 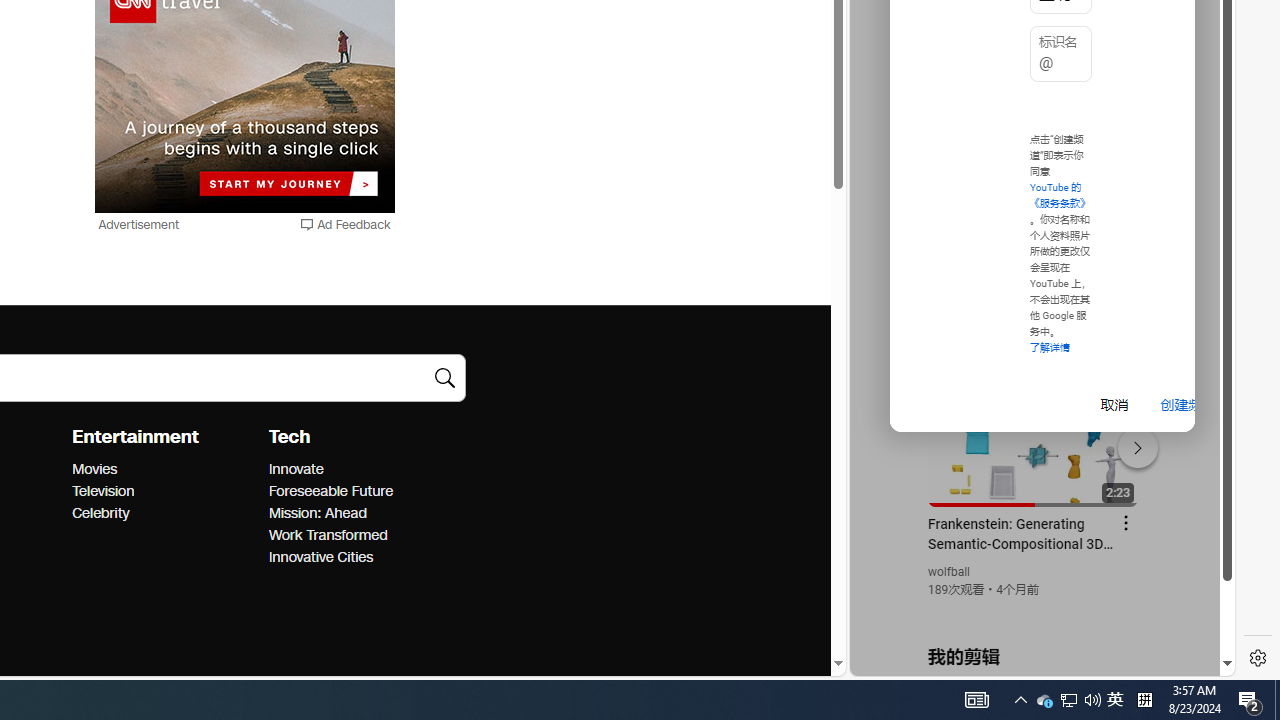 What do you see at coordinates (164, 513) in the screenshot?
I see `Celebrity` at bounding box center [164, 513].